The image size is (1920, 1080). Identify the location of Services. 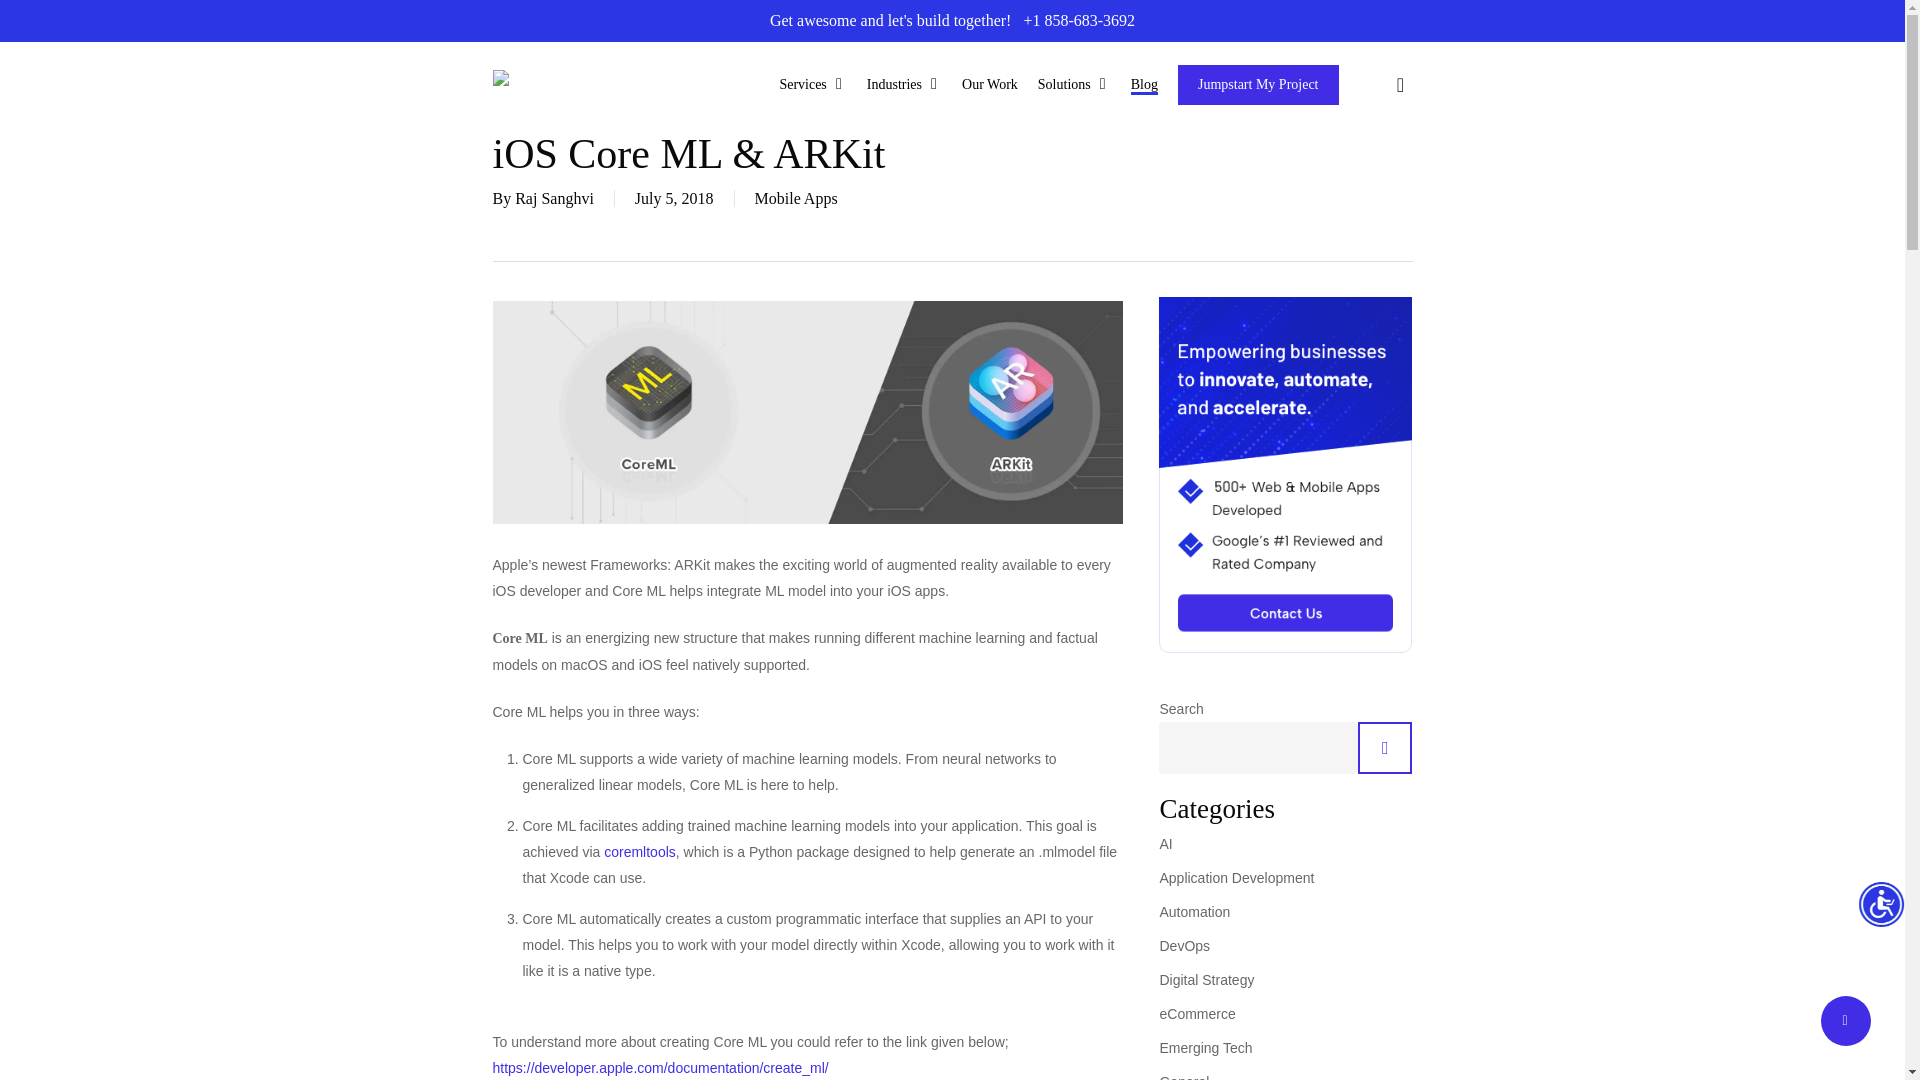
(812, 84).